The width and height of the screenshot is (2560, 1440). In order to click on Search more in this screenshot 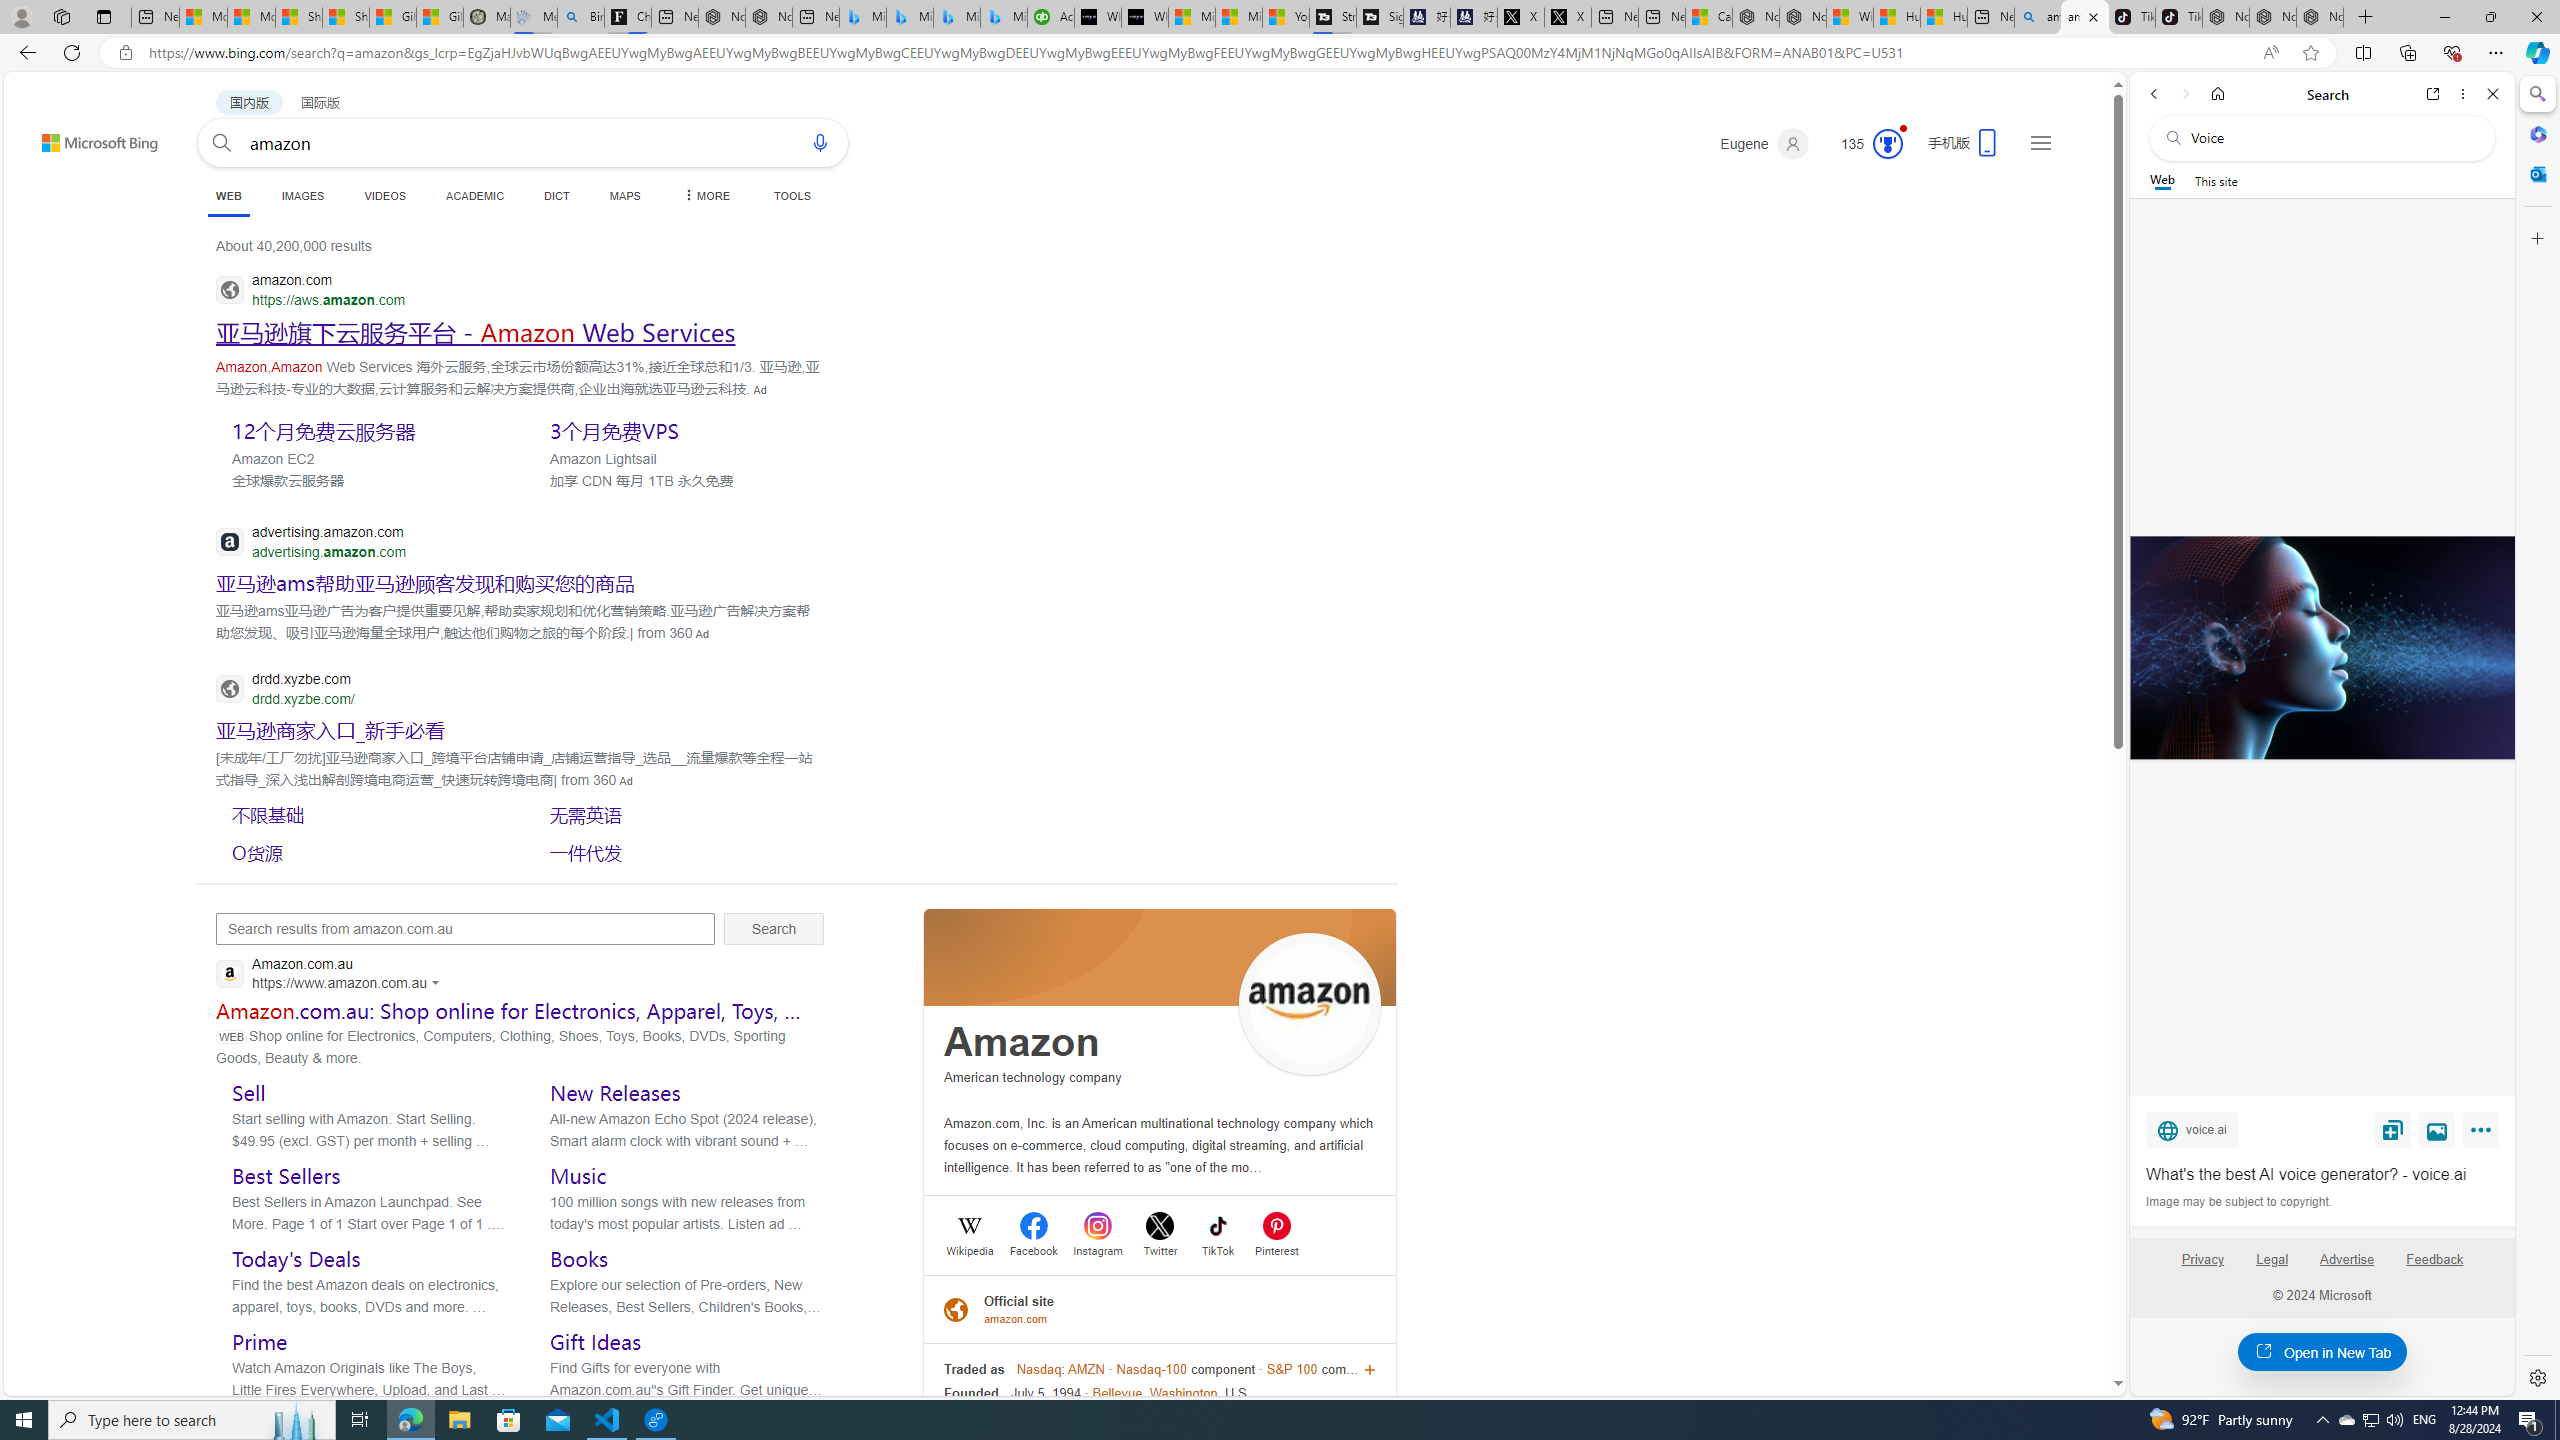, I will do `click(2073, 1324)`.